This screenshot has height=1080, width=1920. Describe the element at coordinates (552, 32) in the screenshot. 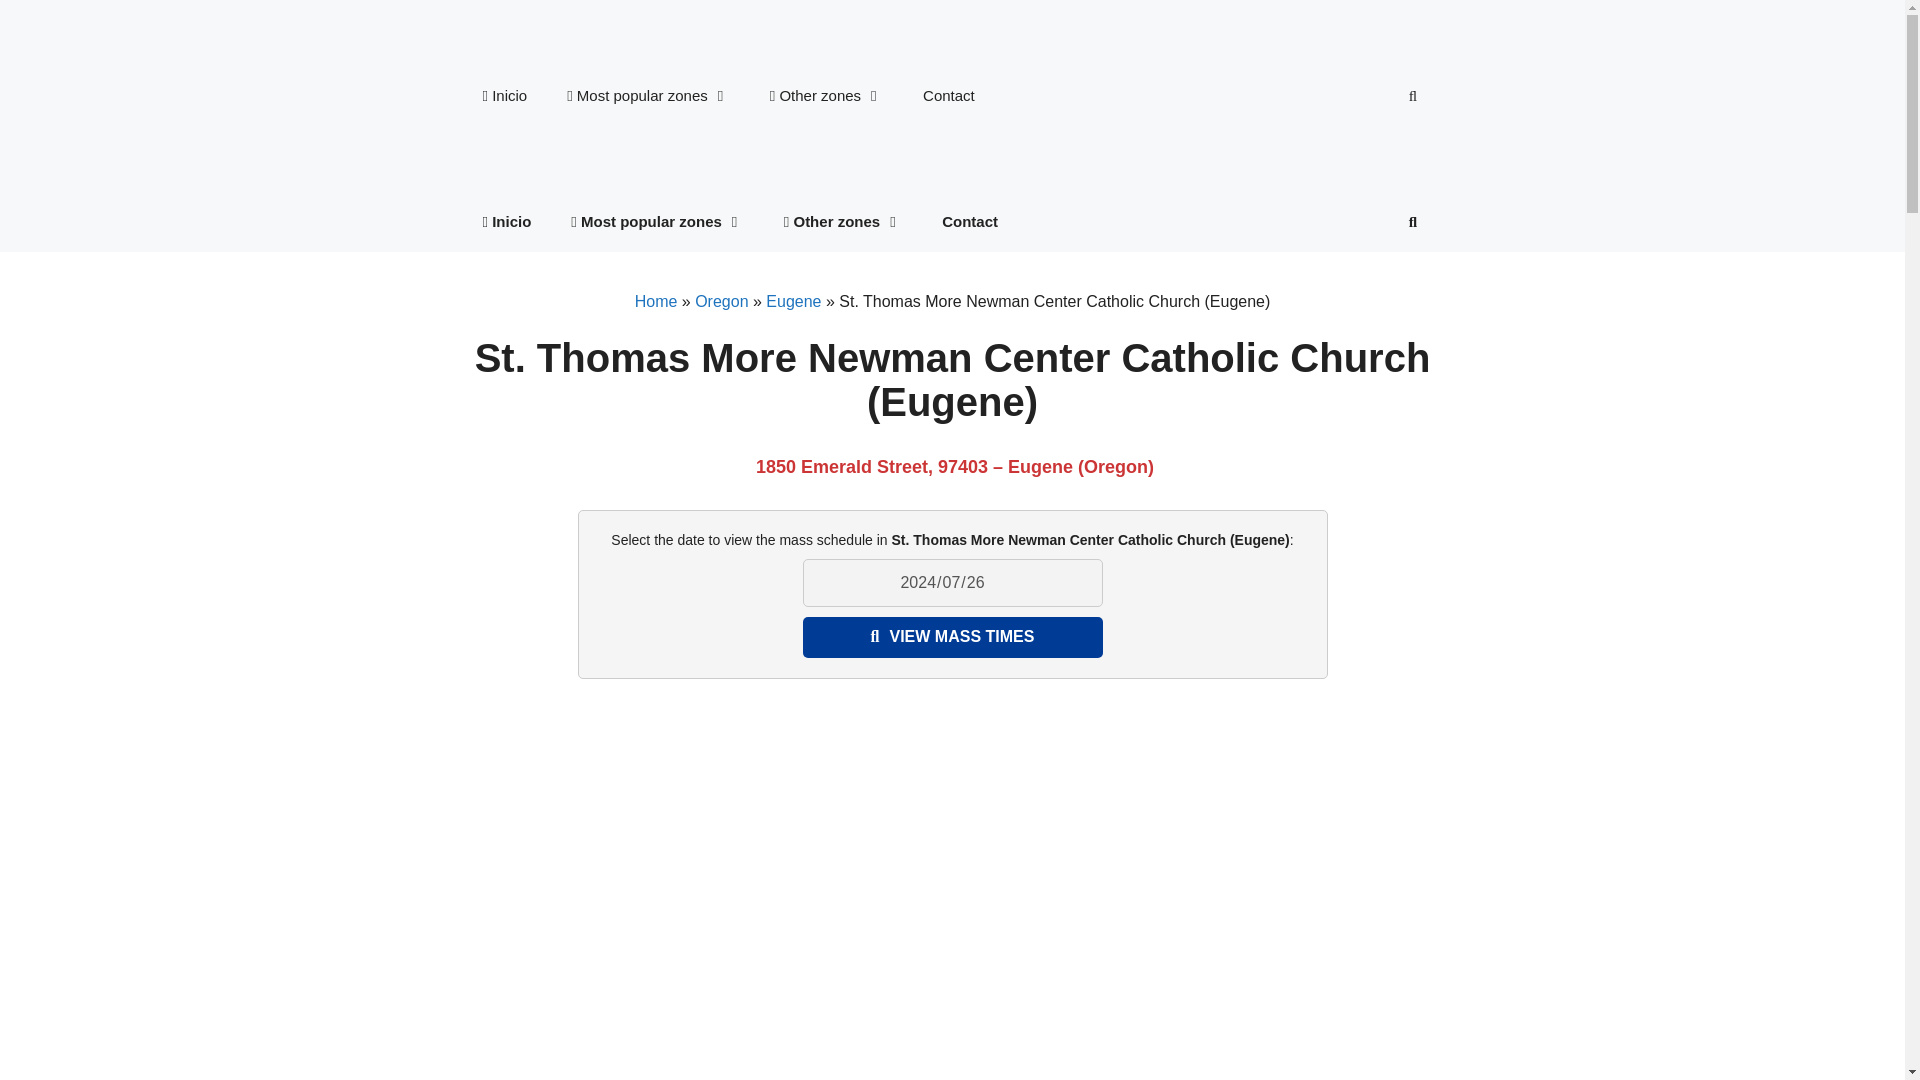

I see `mass-times.us` at that location.